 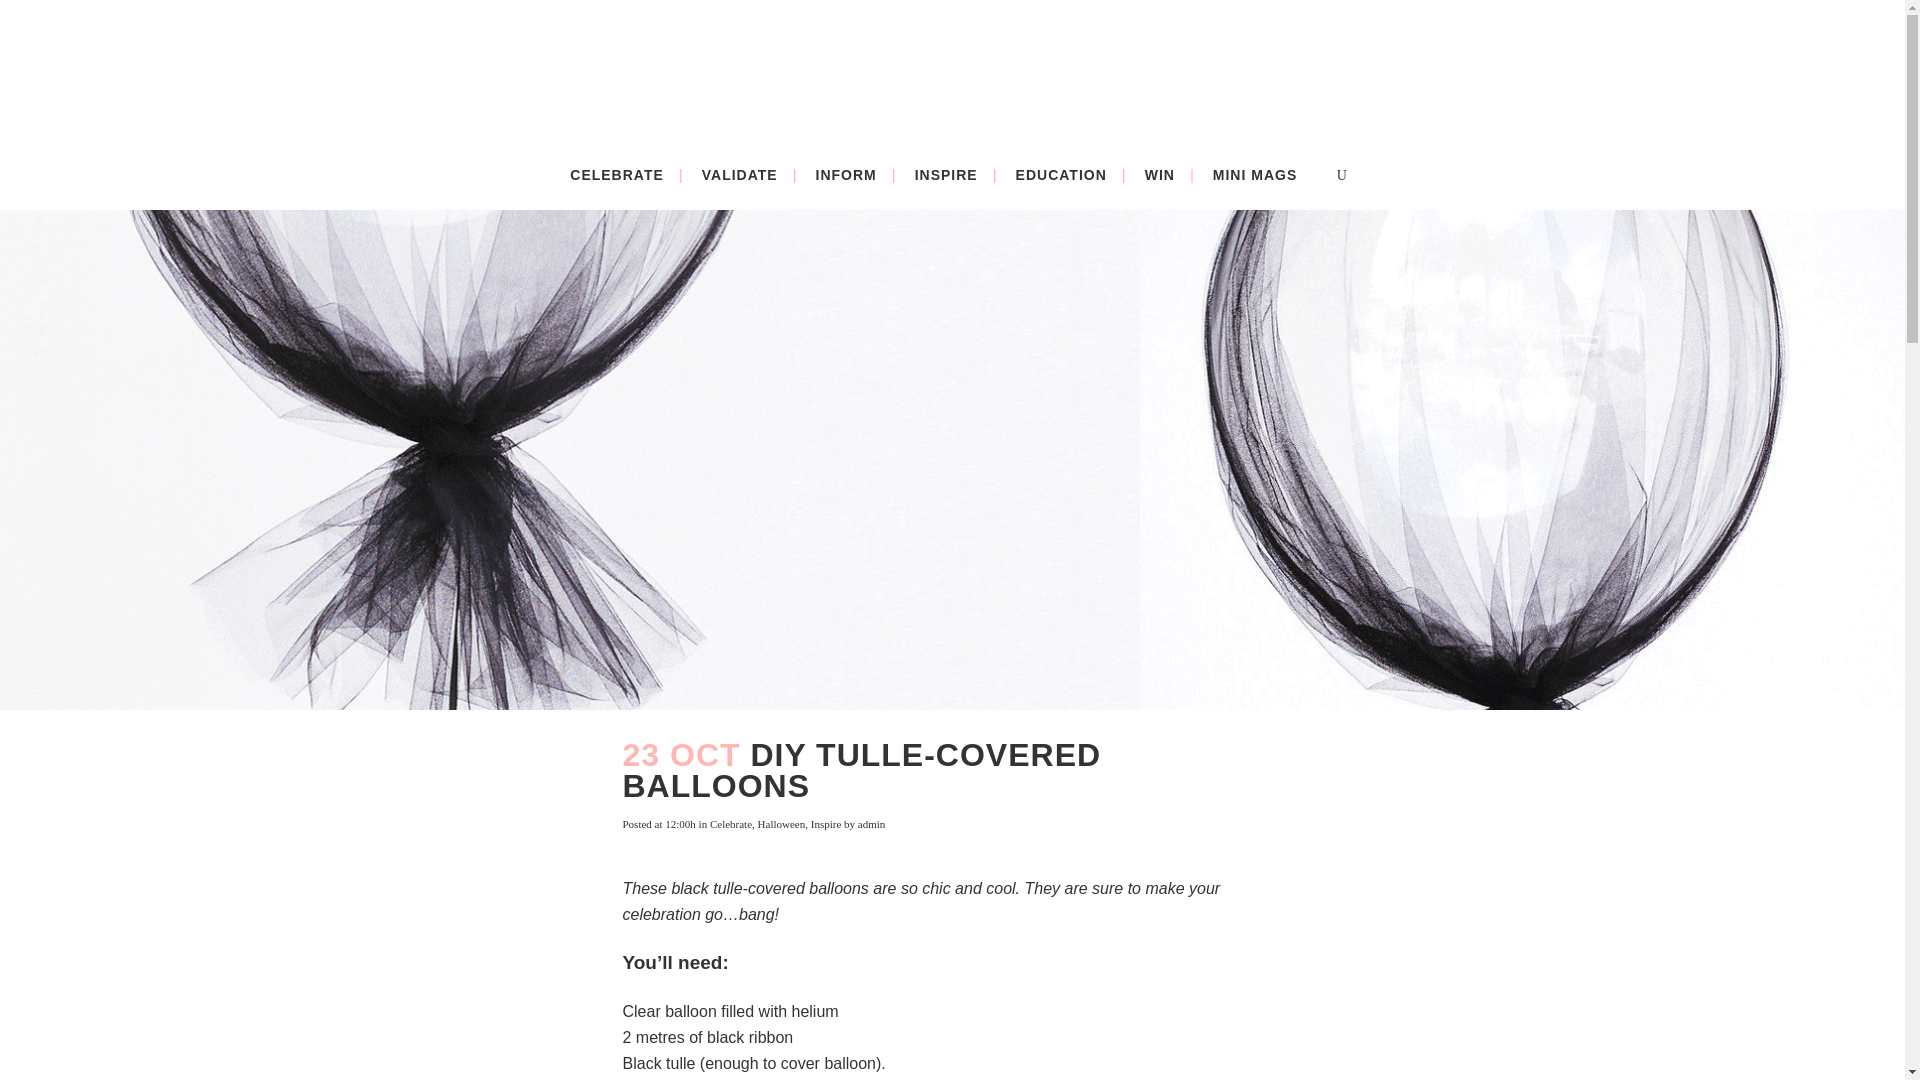 What do you see at coordinates (782, 824) in the screenshot?
I see `Halloween` at bounding box center [782, 824].